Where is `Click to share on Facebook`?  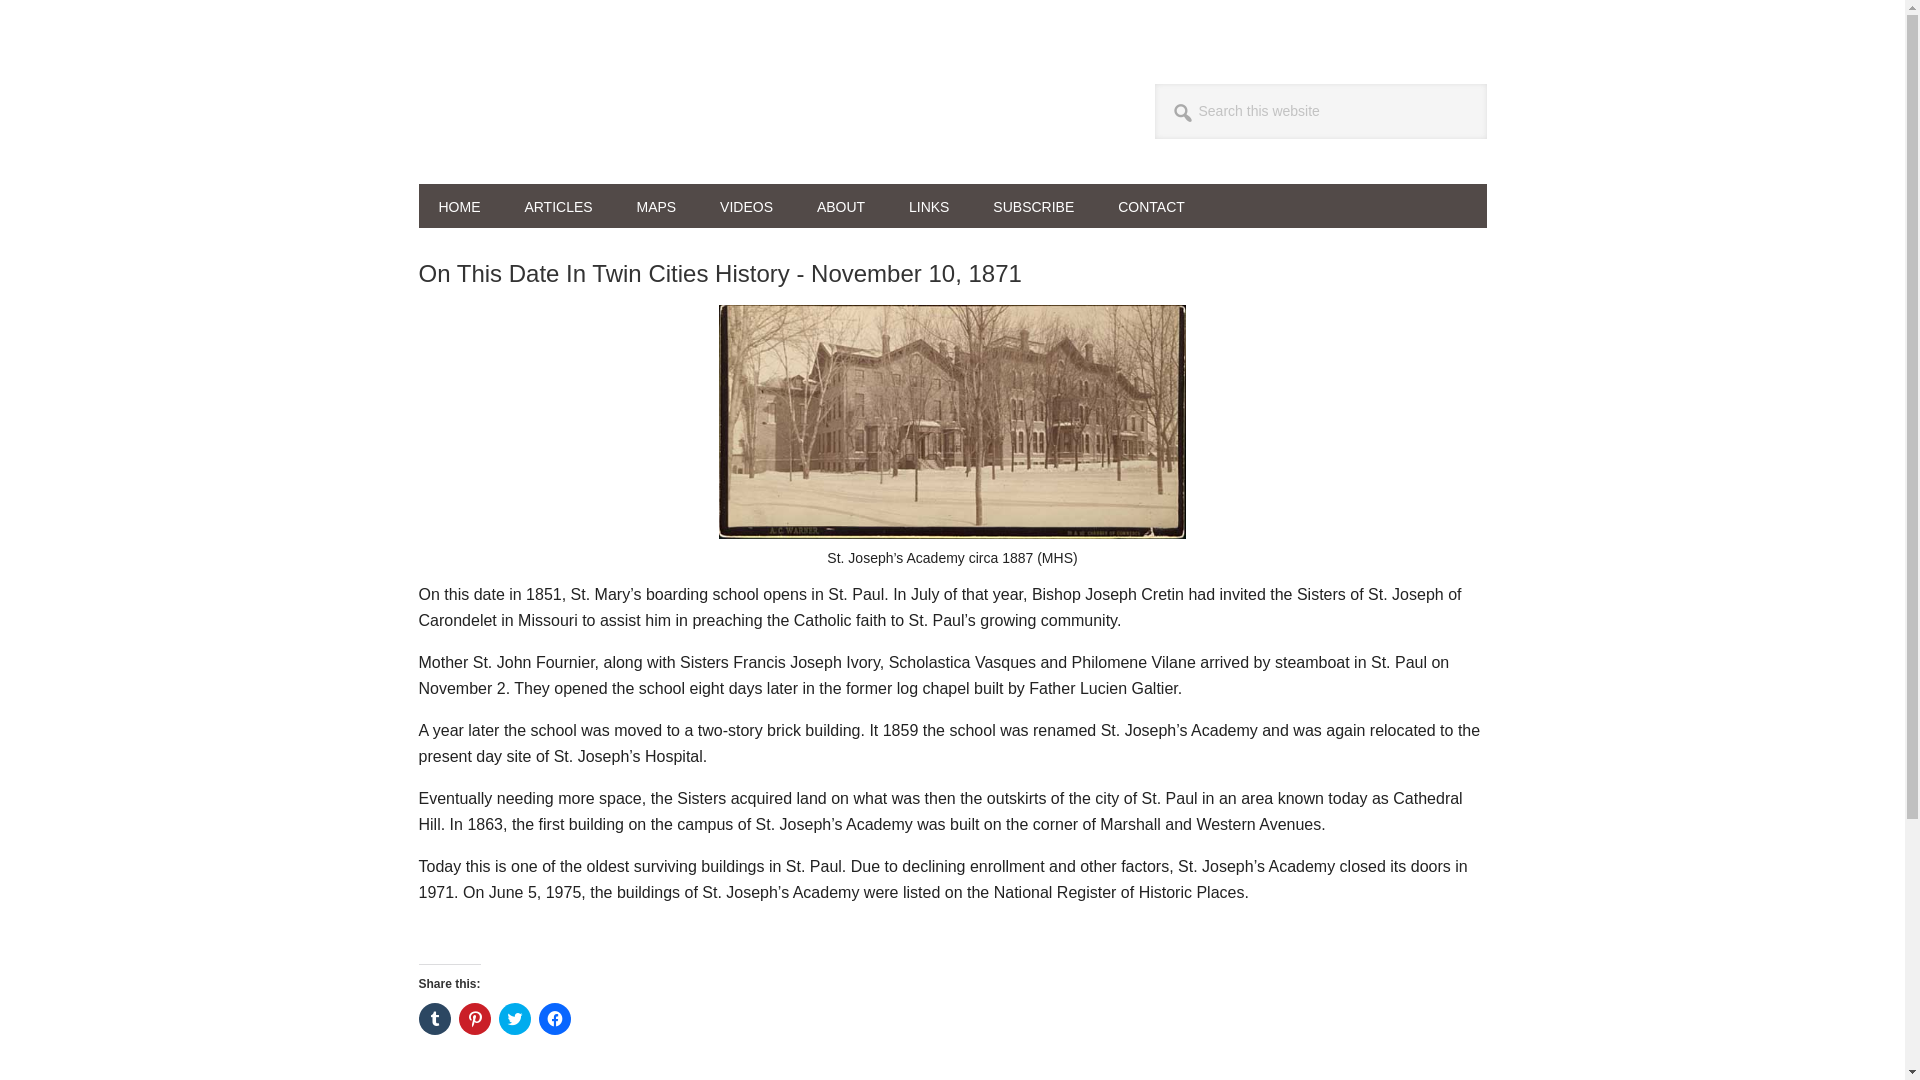
Click to share on Facebook is located at coordinates (554, 1018).